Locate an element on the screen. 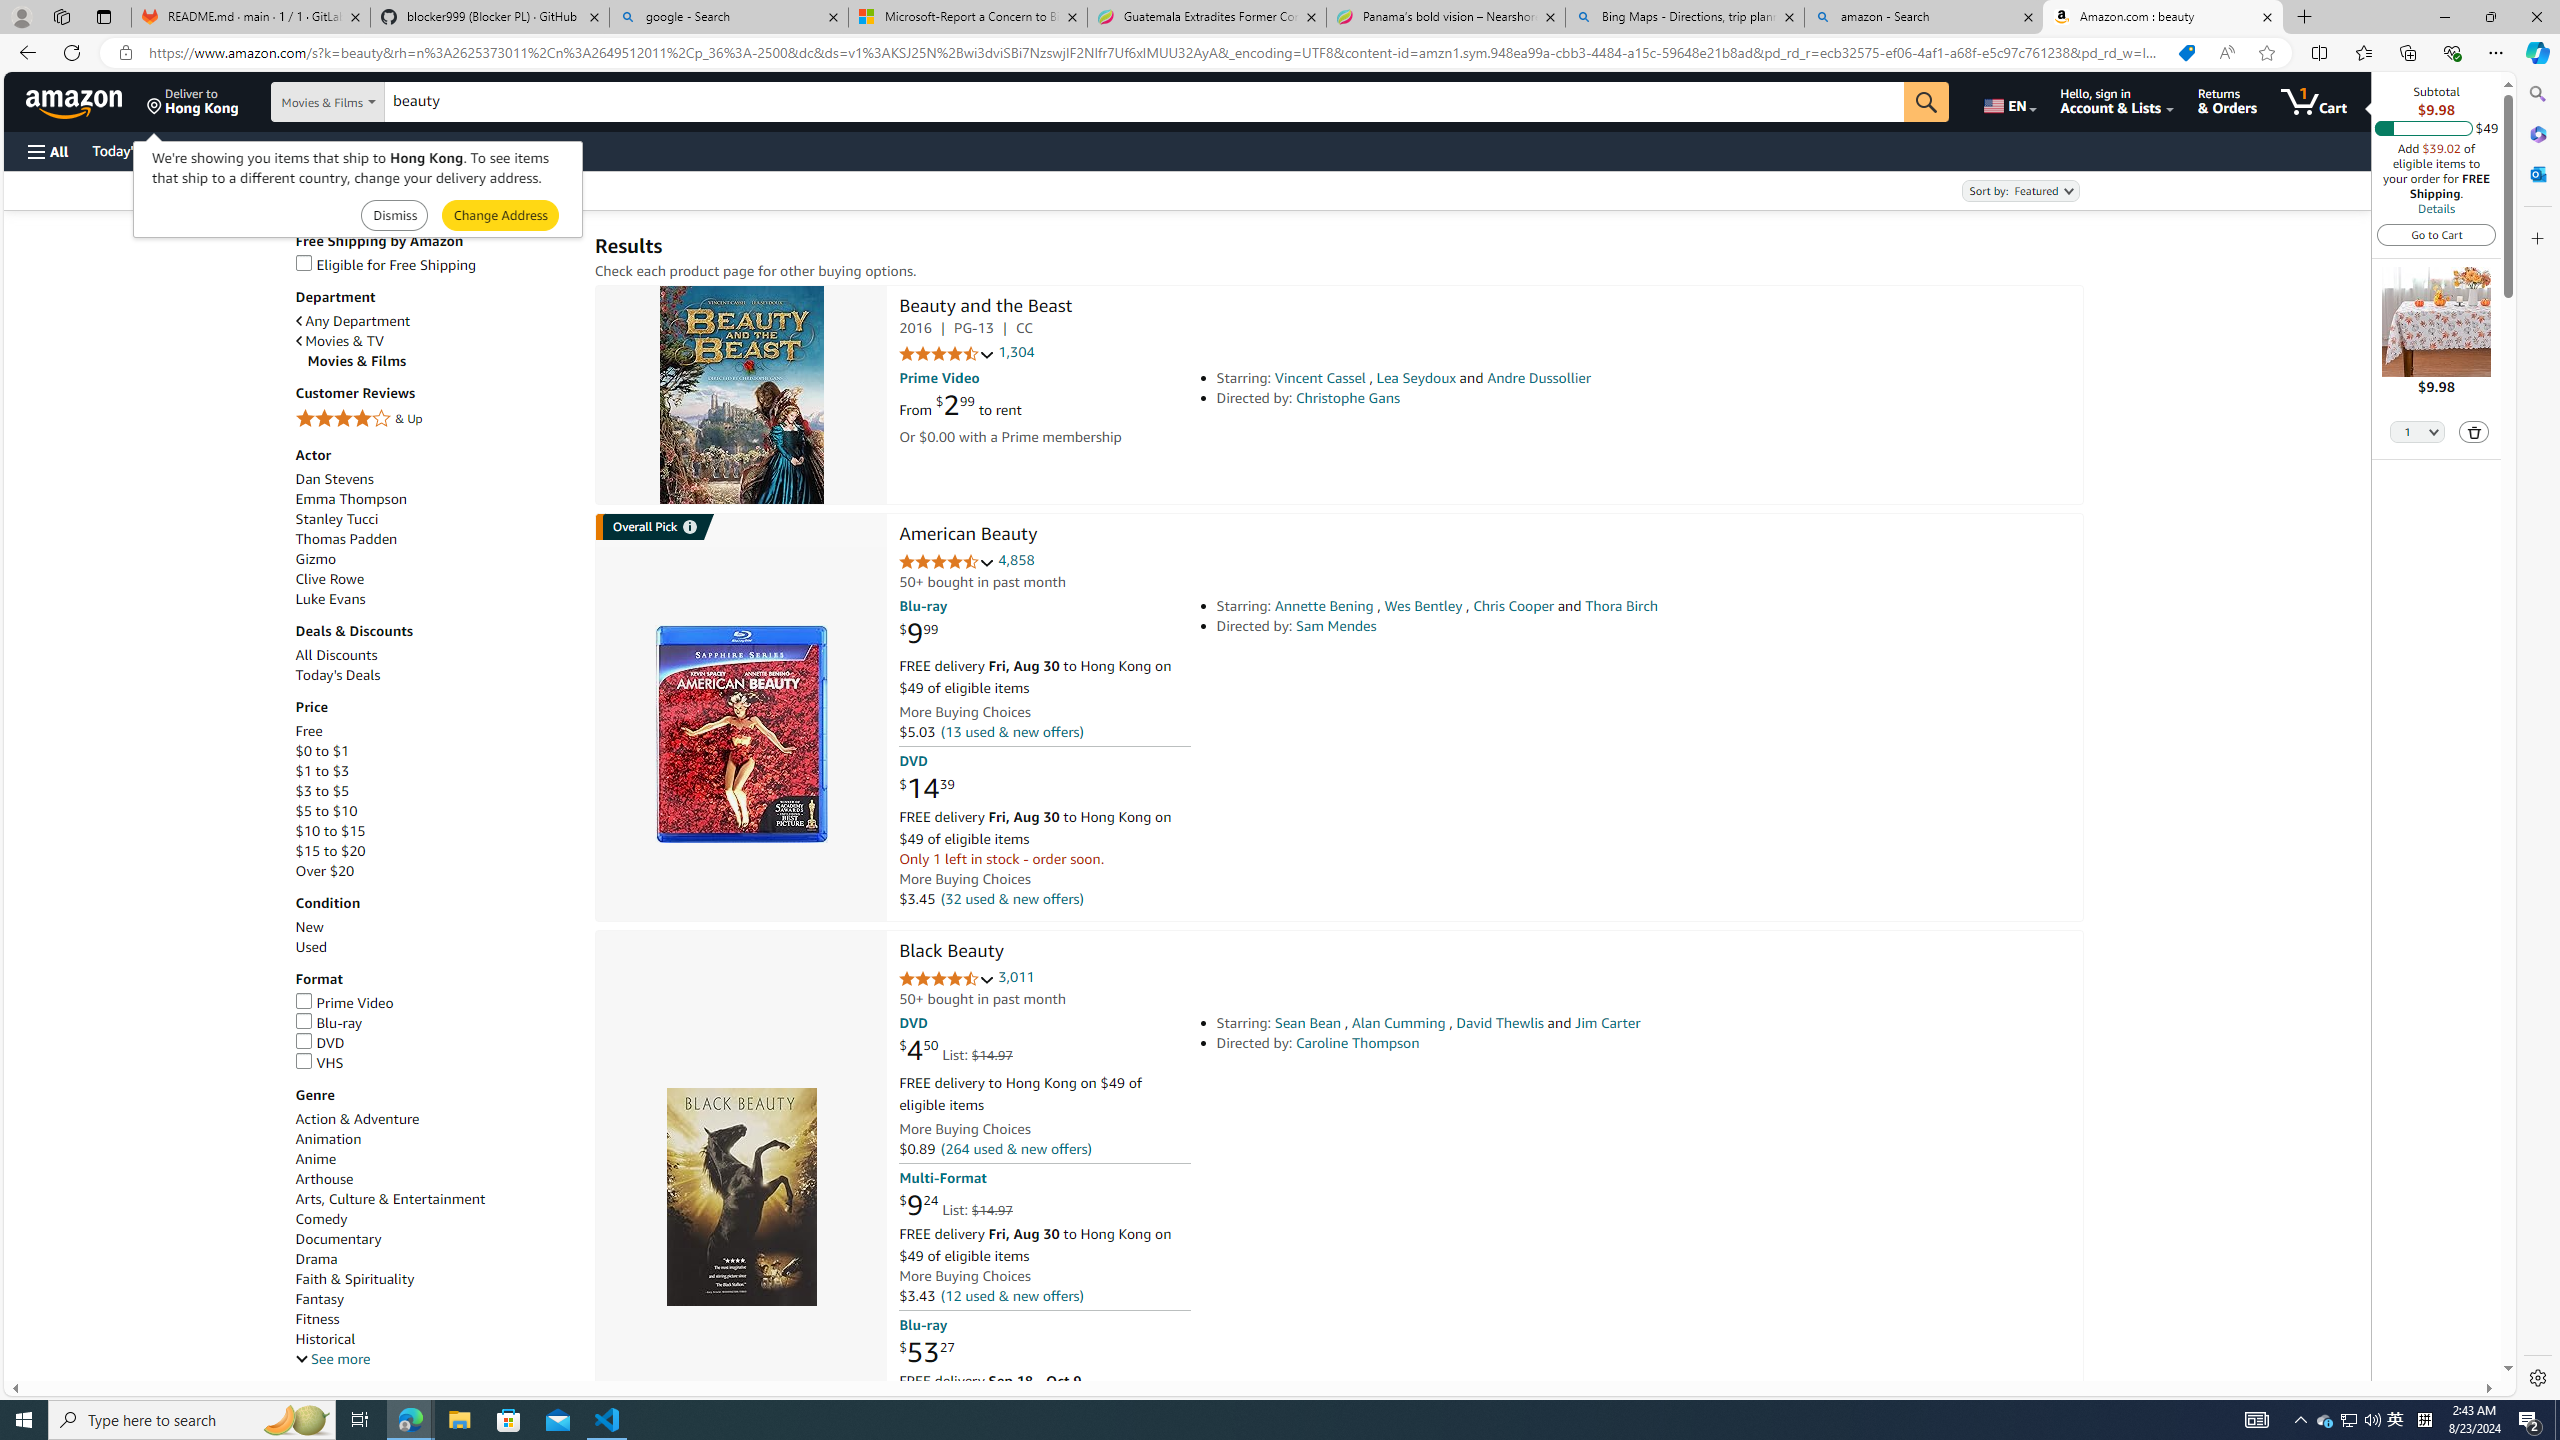 This screenshot has width=2560, height=1440. Beauty and the Beast is located at coordinates (740, 396).